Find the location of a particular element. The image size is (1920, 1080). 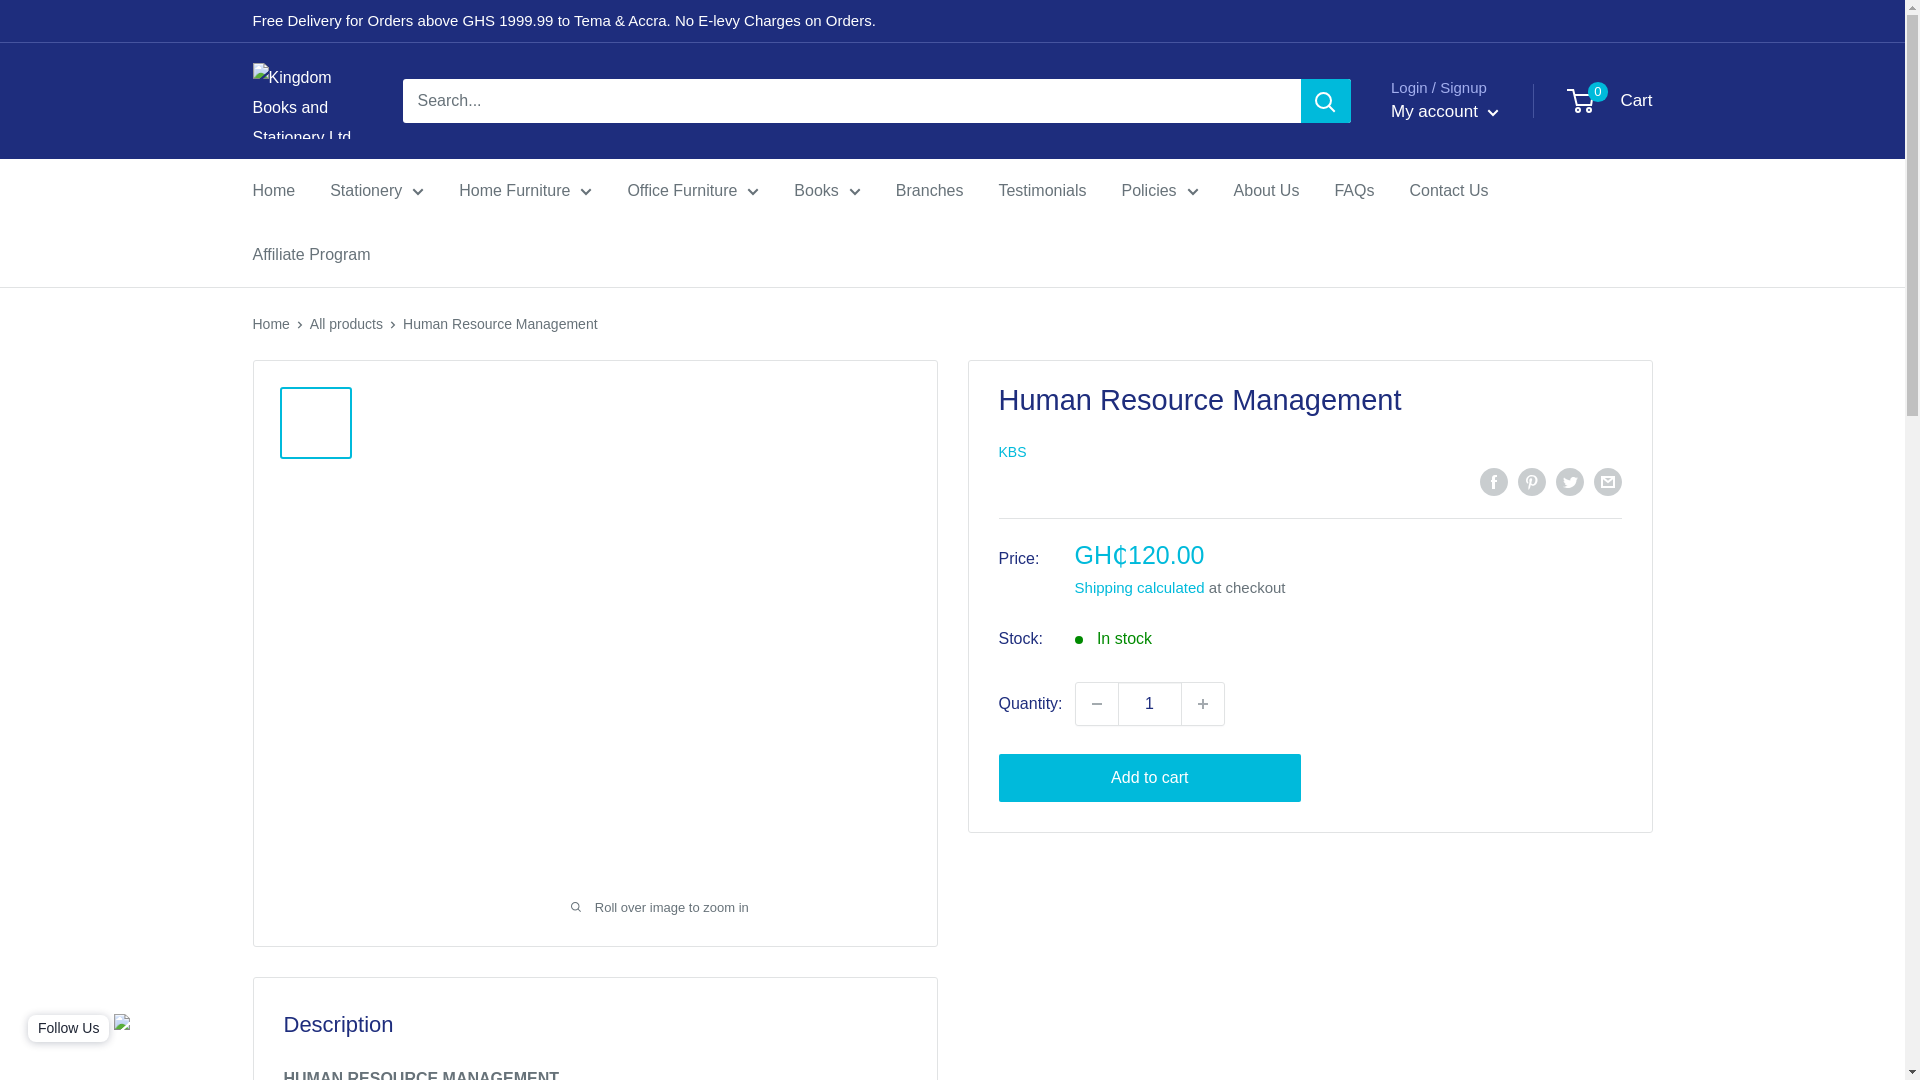

Decrease quantity by 1 is located at coordinates (1096, 703).